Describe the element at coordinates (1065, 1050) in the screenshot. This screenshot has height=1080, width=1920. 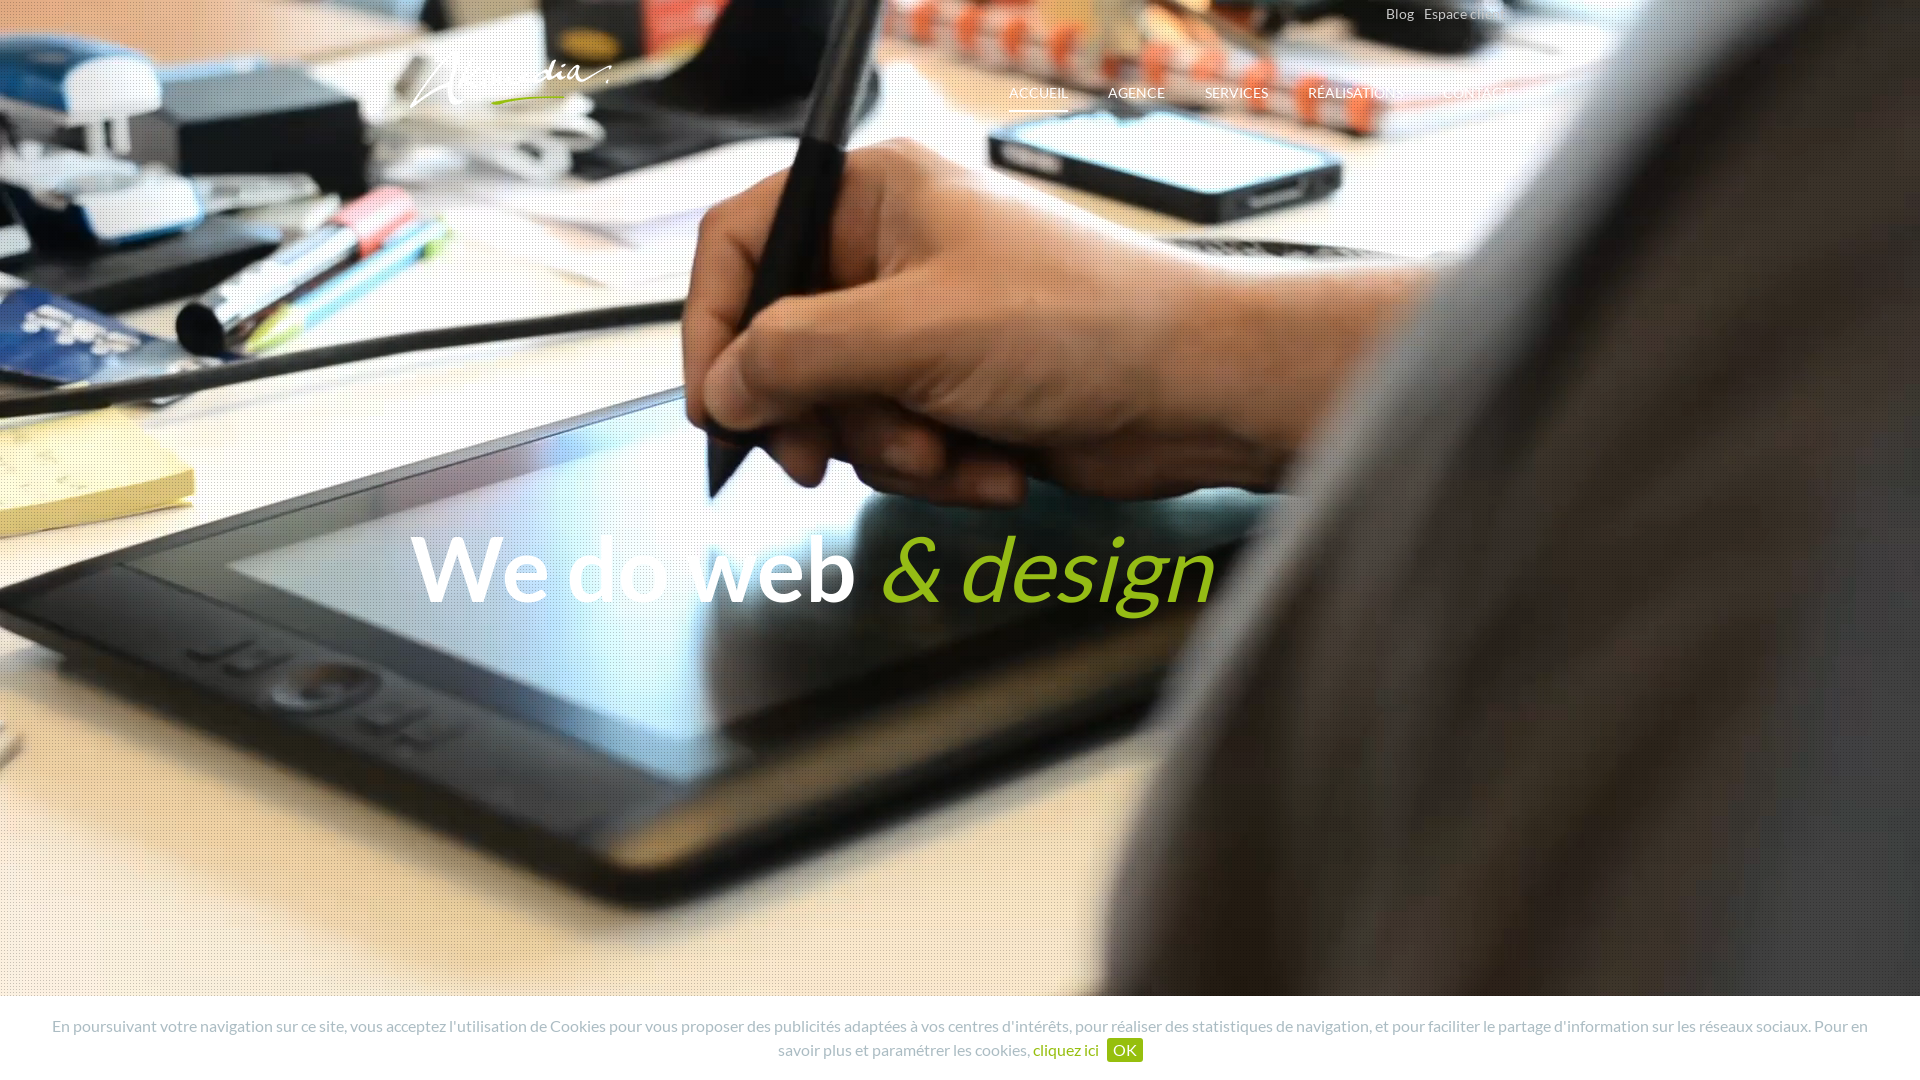
I see `cliquez ici` at that location.